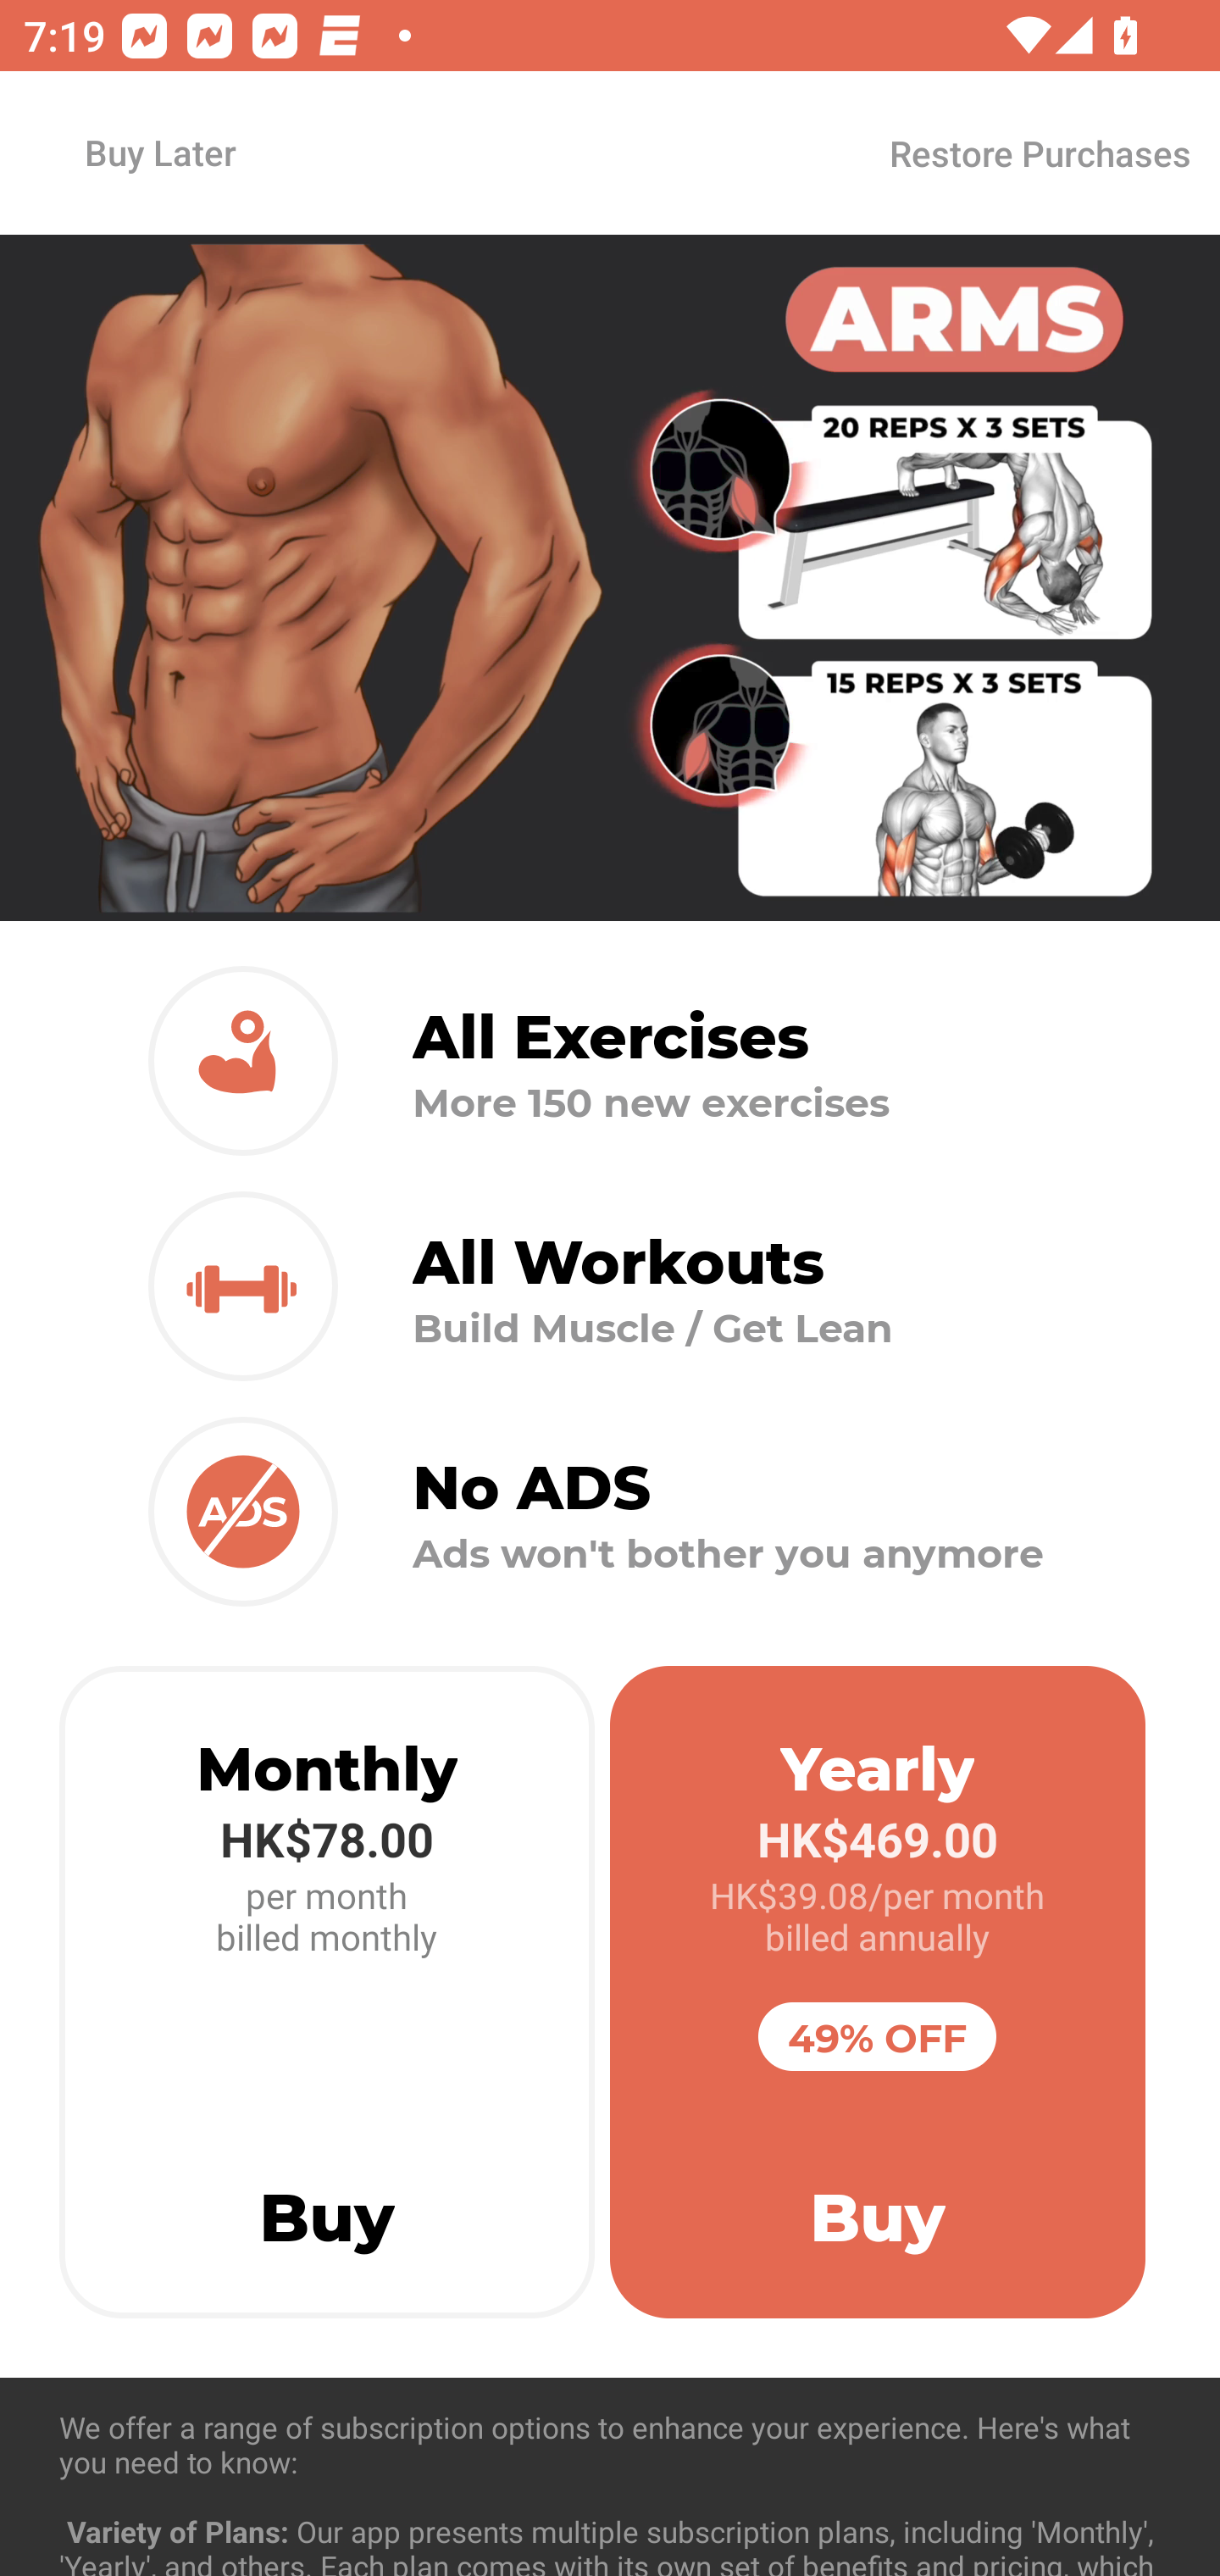  Describe the element at coordinates (159, 152) in the screenshot. I see `Buy Later` at that location.